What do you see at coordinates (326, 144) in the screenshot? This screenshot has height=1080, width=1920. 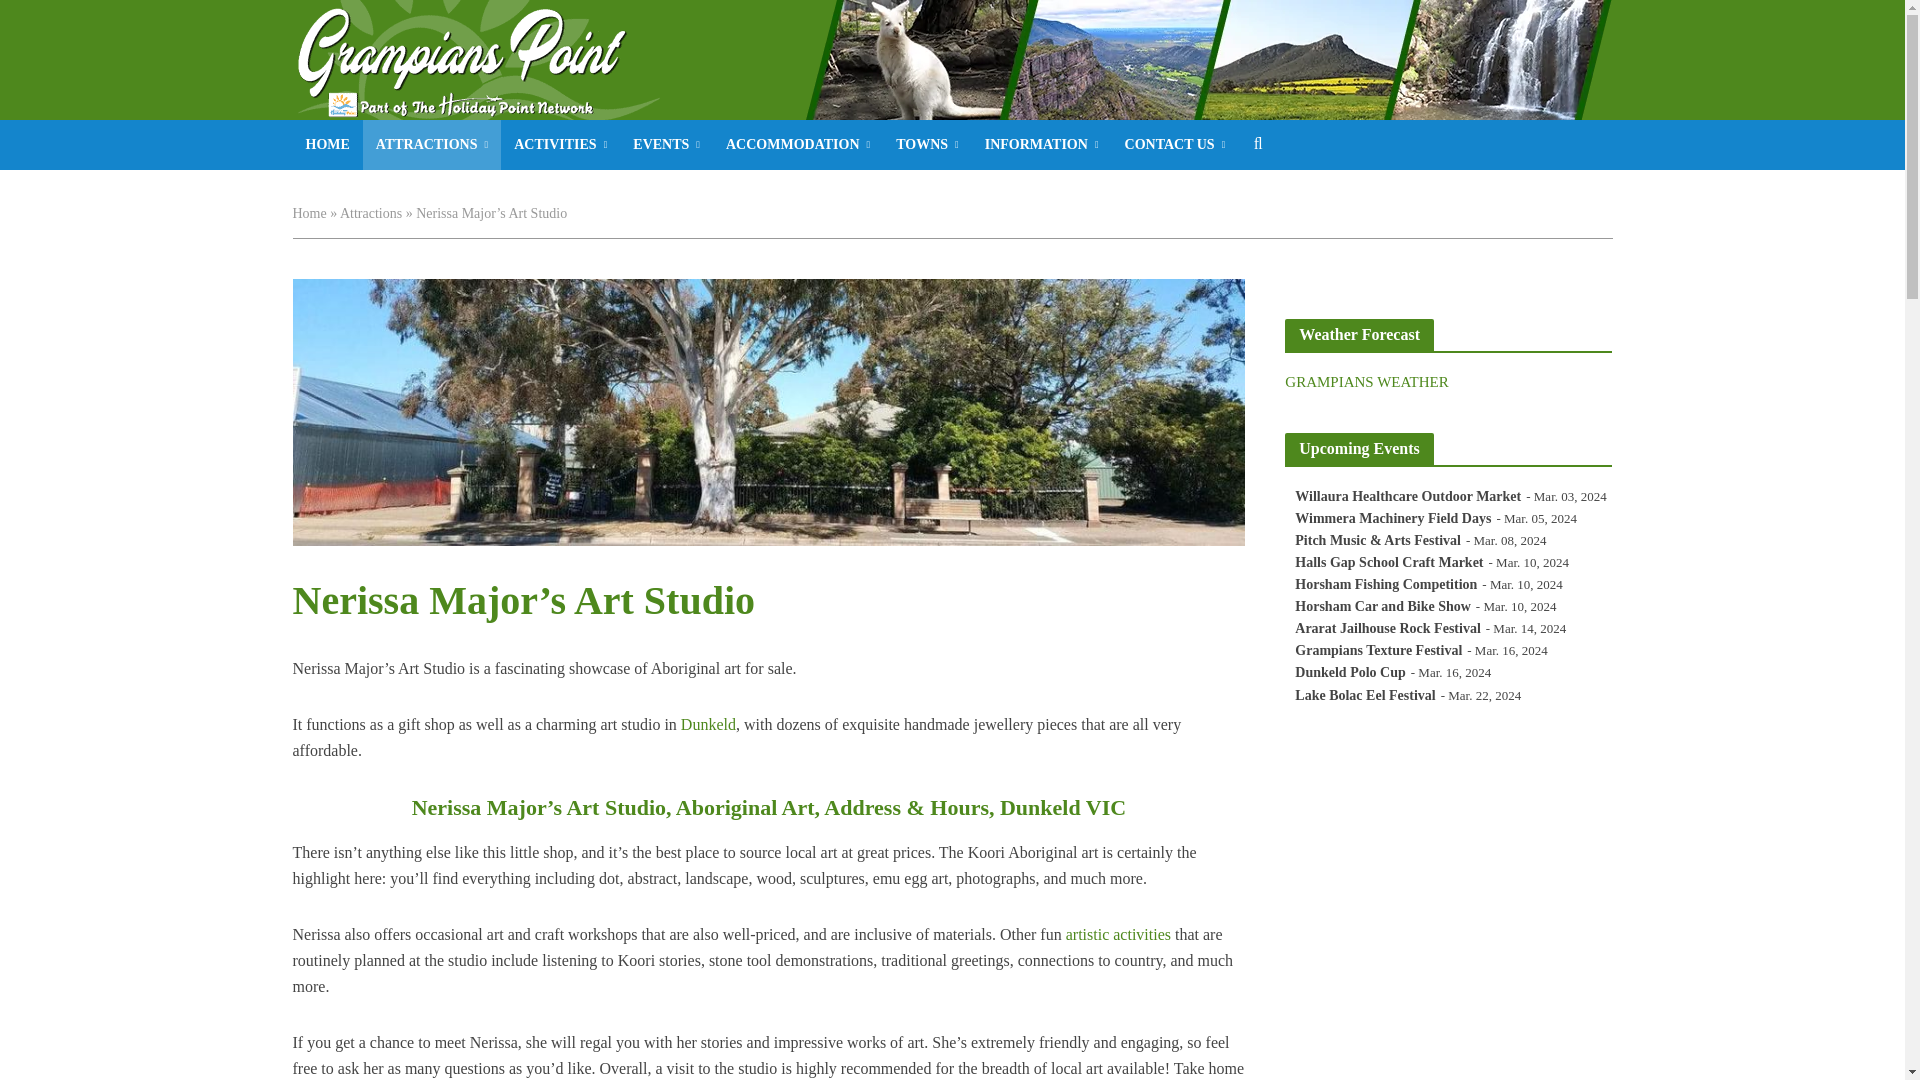 I see `HOME` at bounding box center [326, 144].